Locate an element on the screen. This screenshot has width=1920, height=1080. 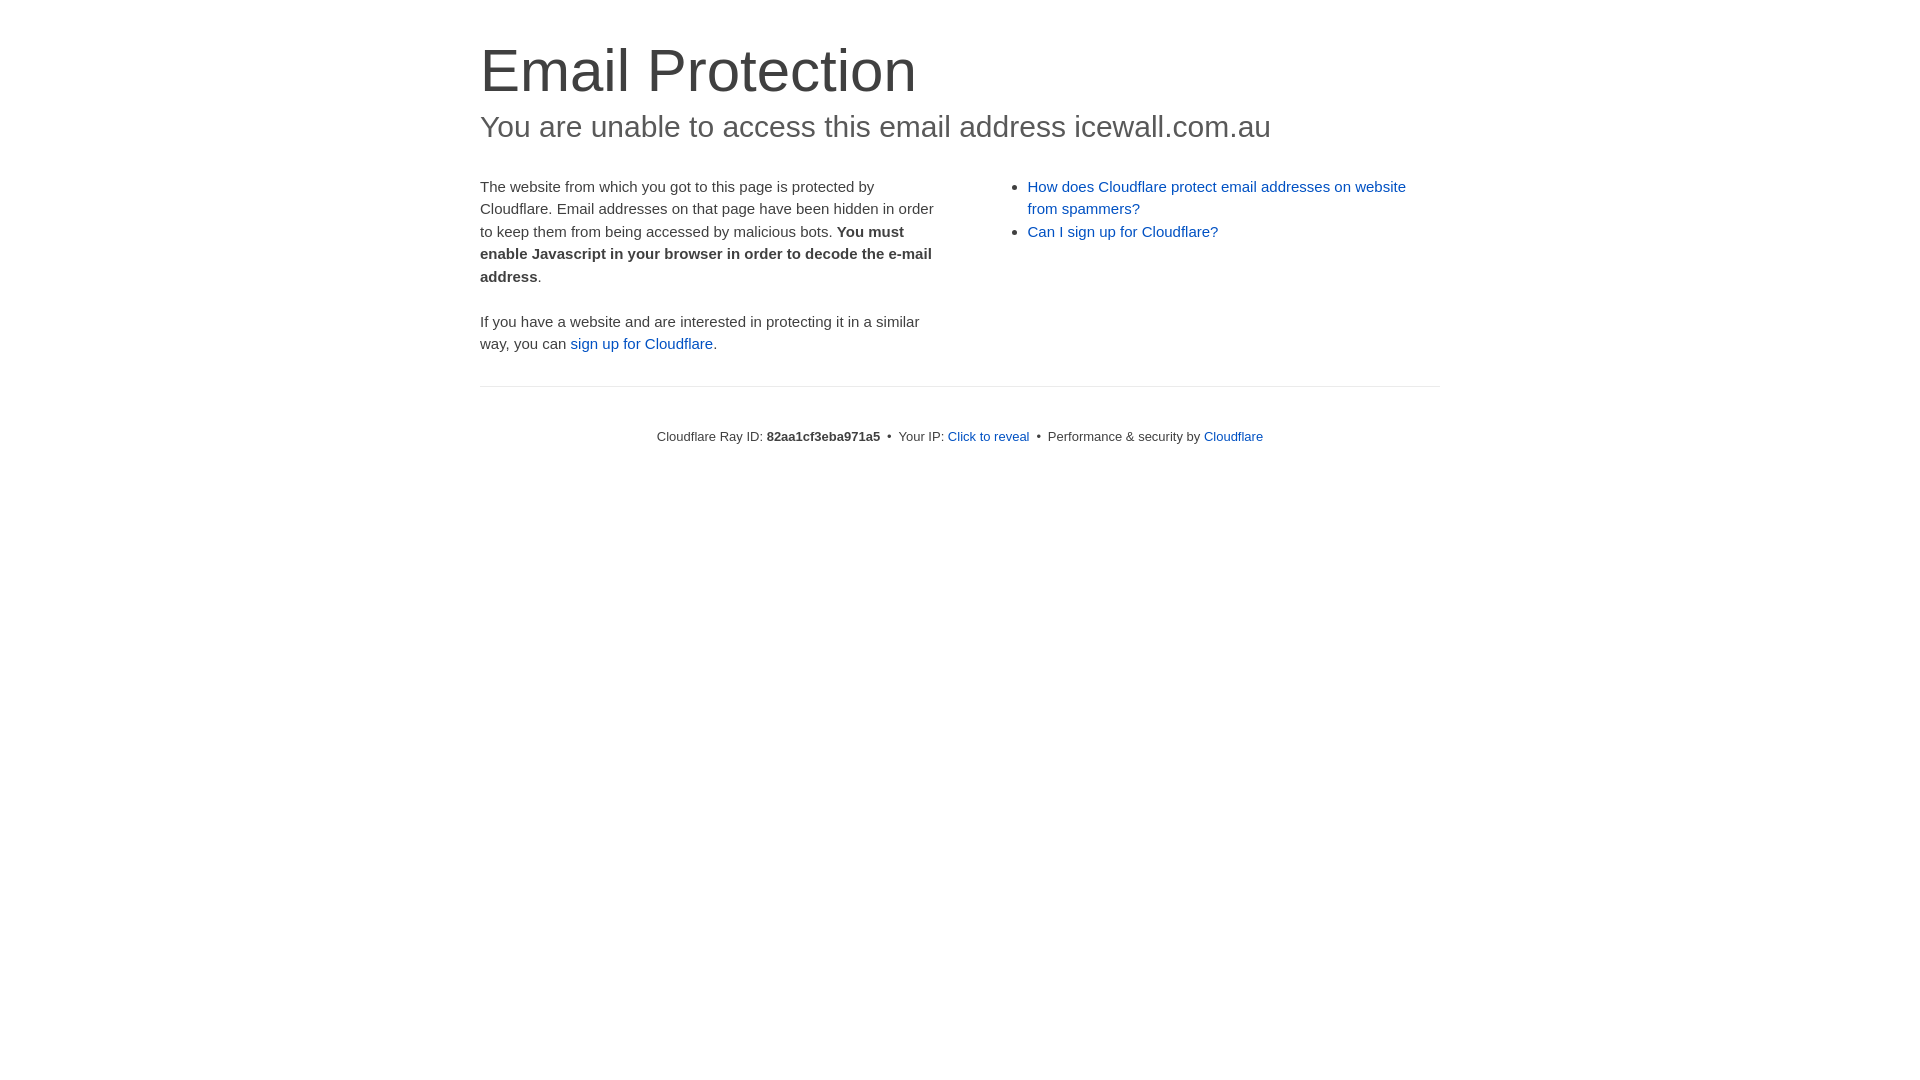
sign up for Cloudflare is located at coordinates (642, 344).